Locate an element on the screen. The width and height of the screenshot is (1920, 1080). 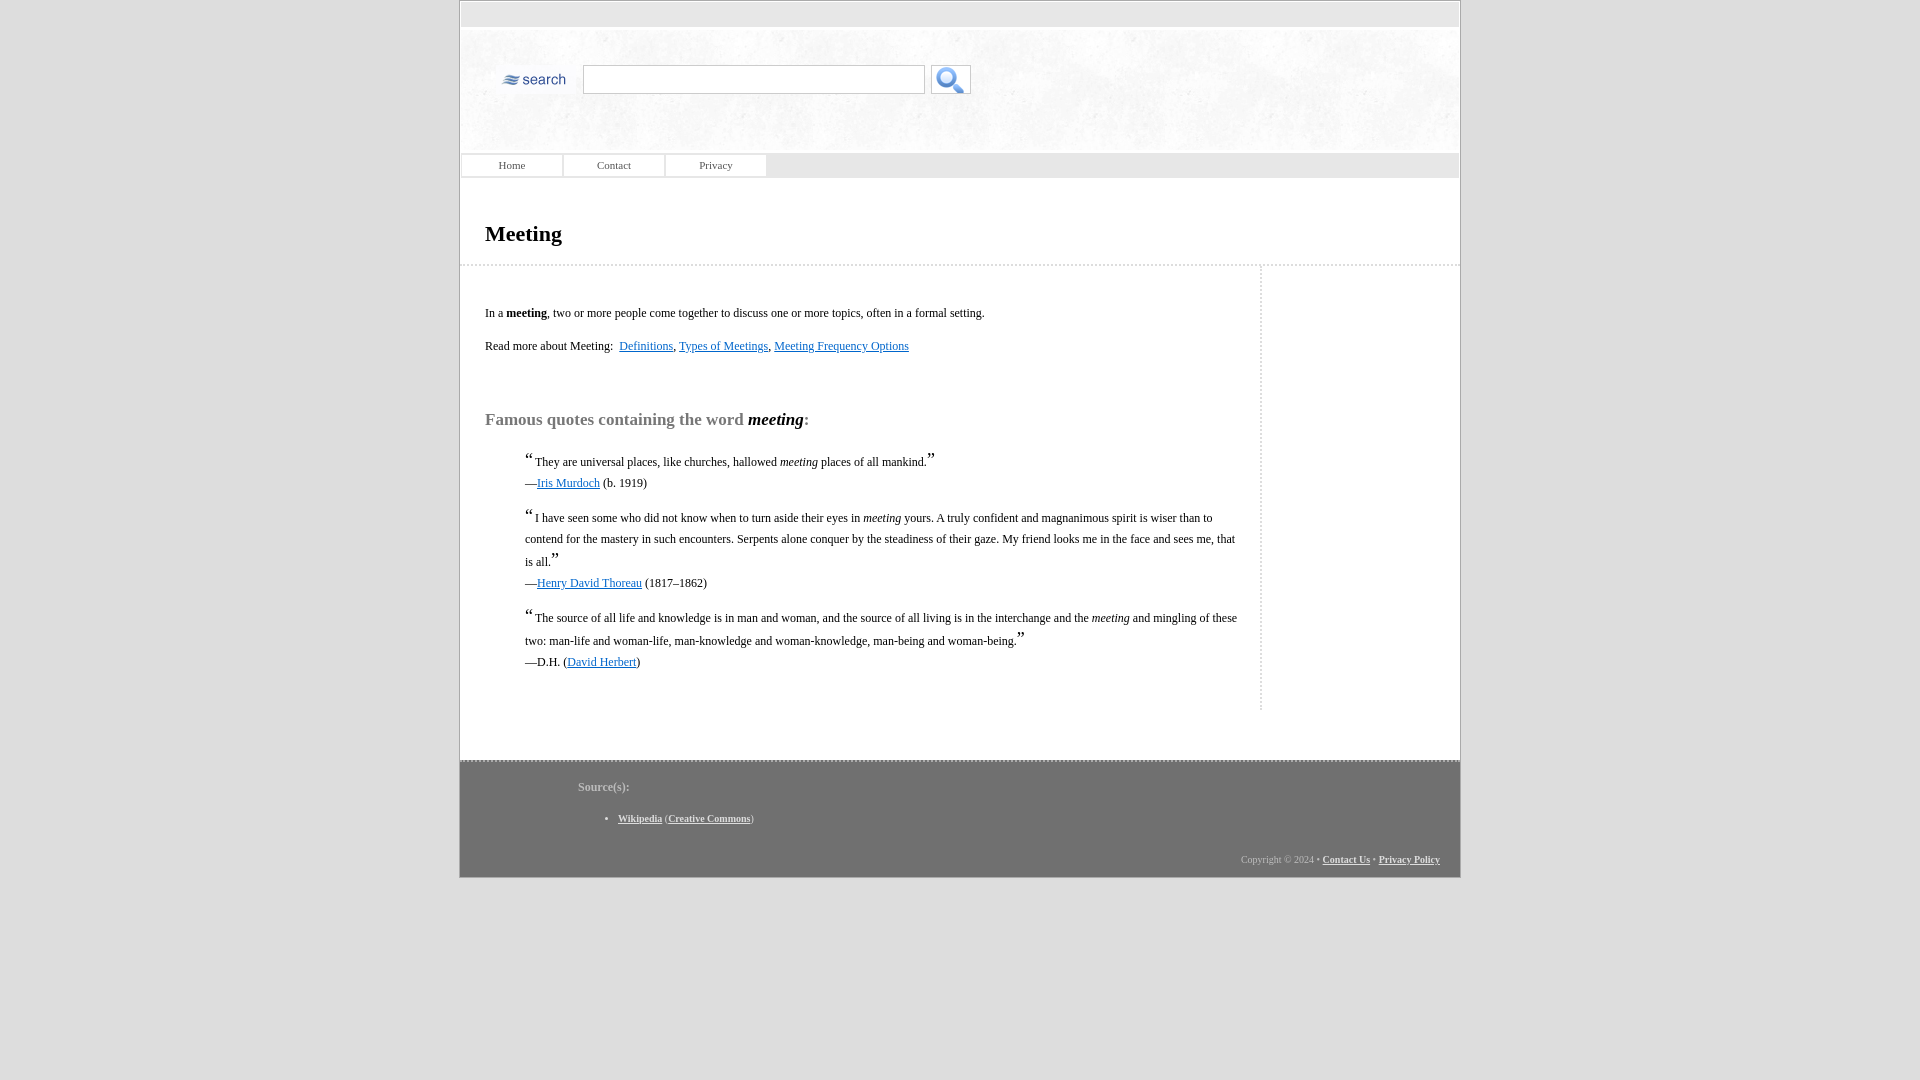
Iris Murdoch is located at coordinates (568, 483).